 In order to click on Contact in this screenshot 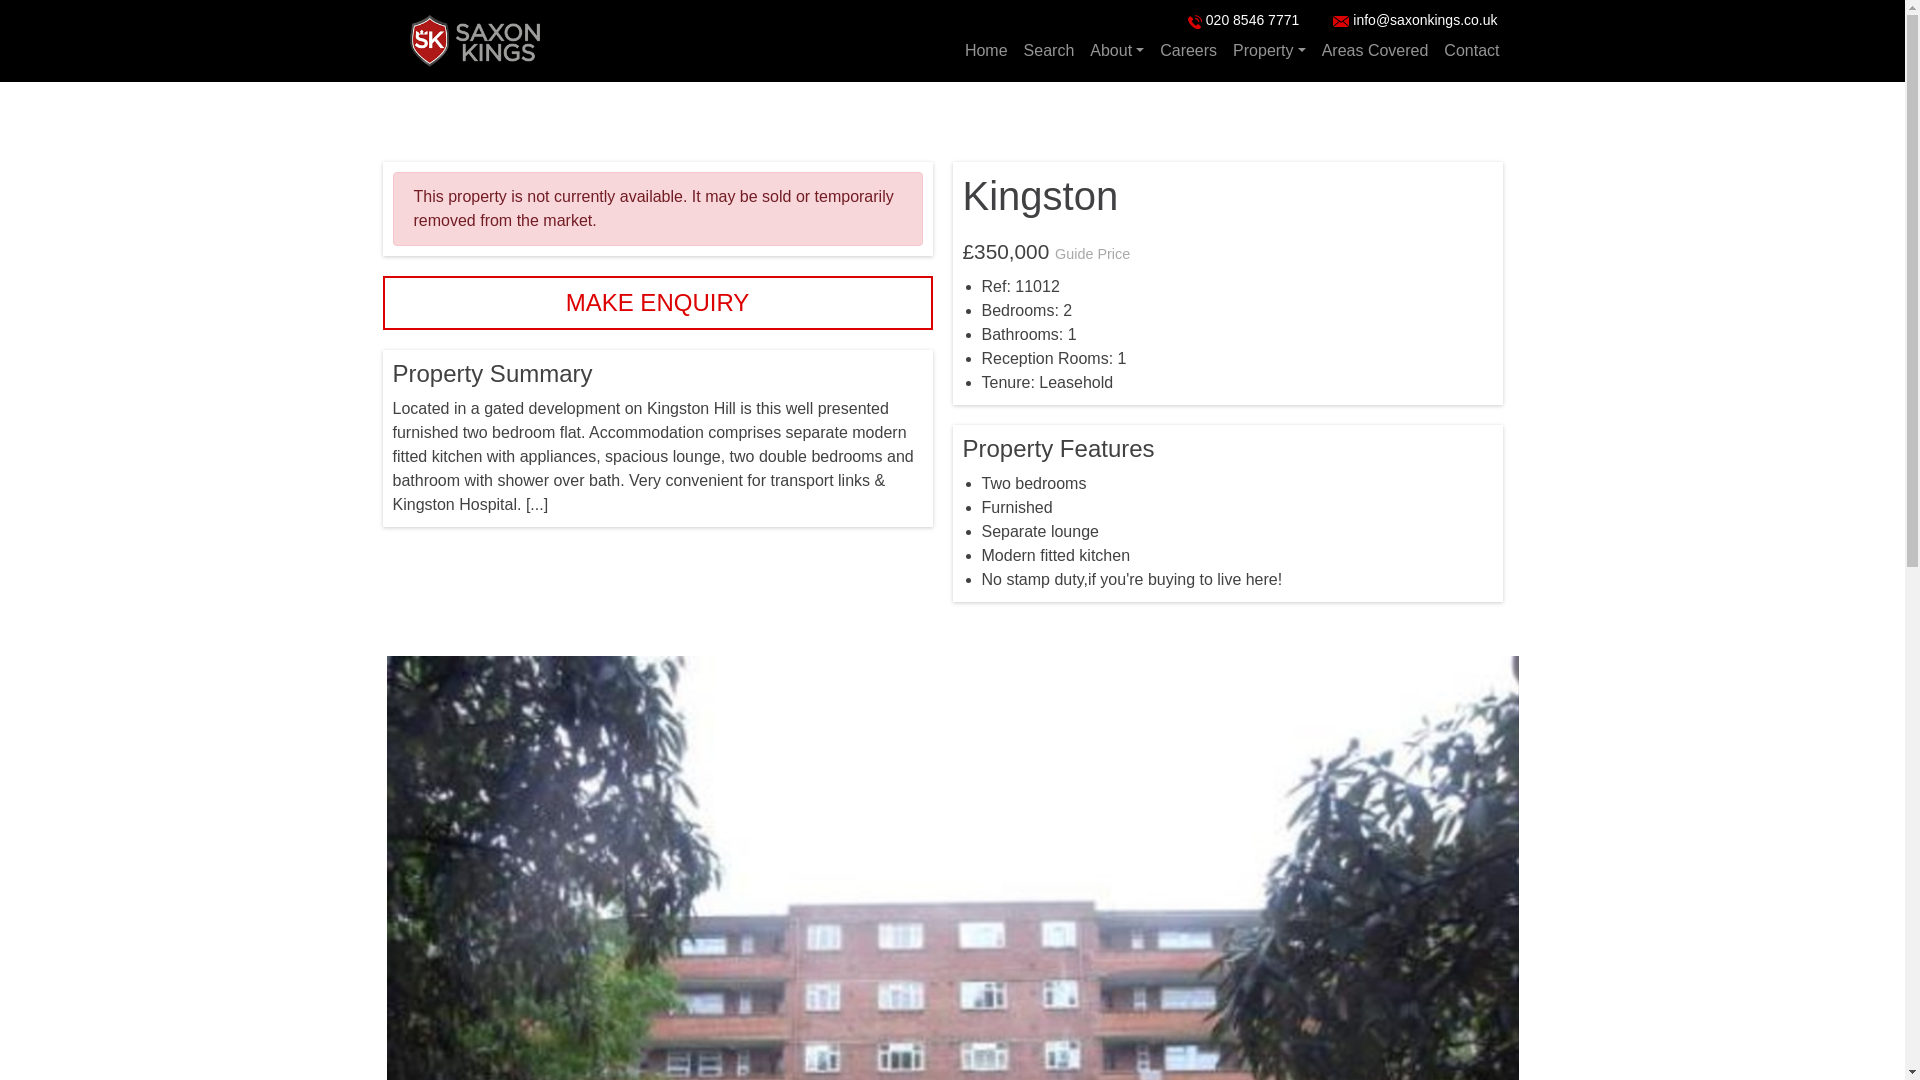, I will do `click(1472, 51)`.